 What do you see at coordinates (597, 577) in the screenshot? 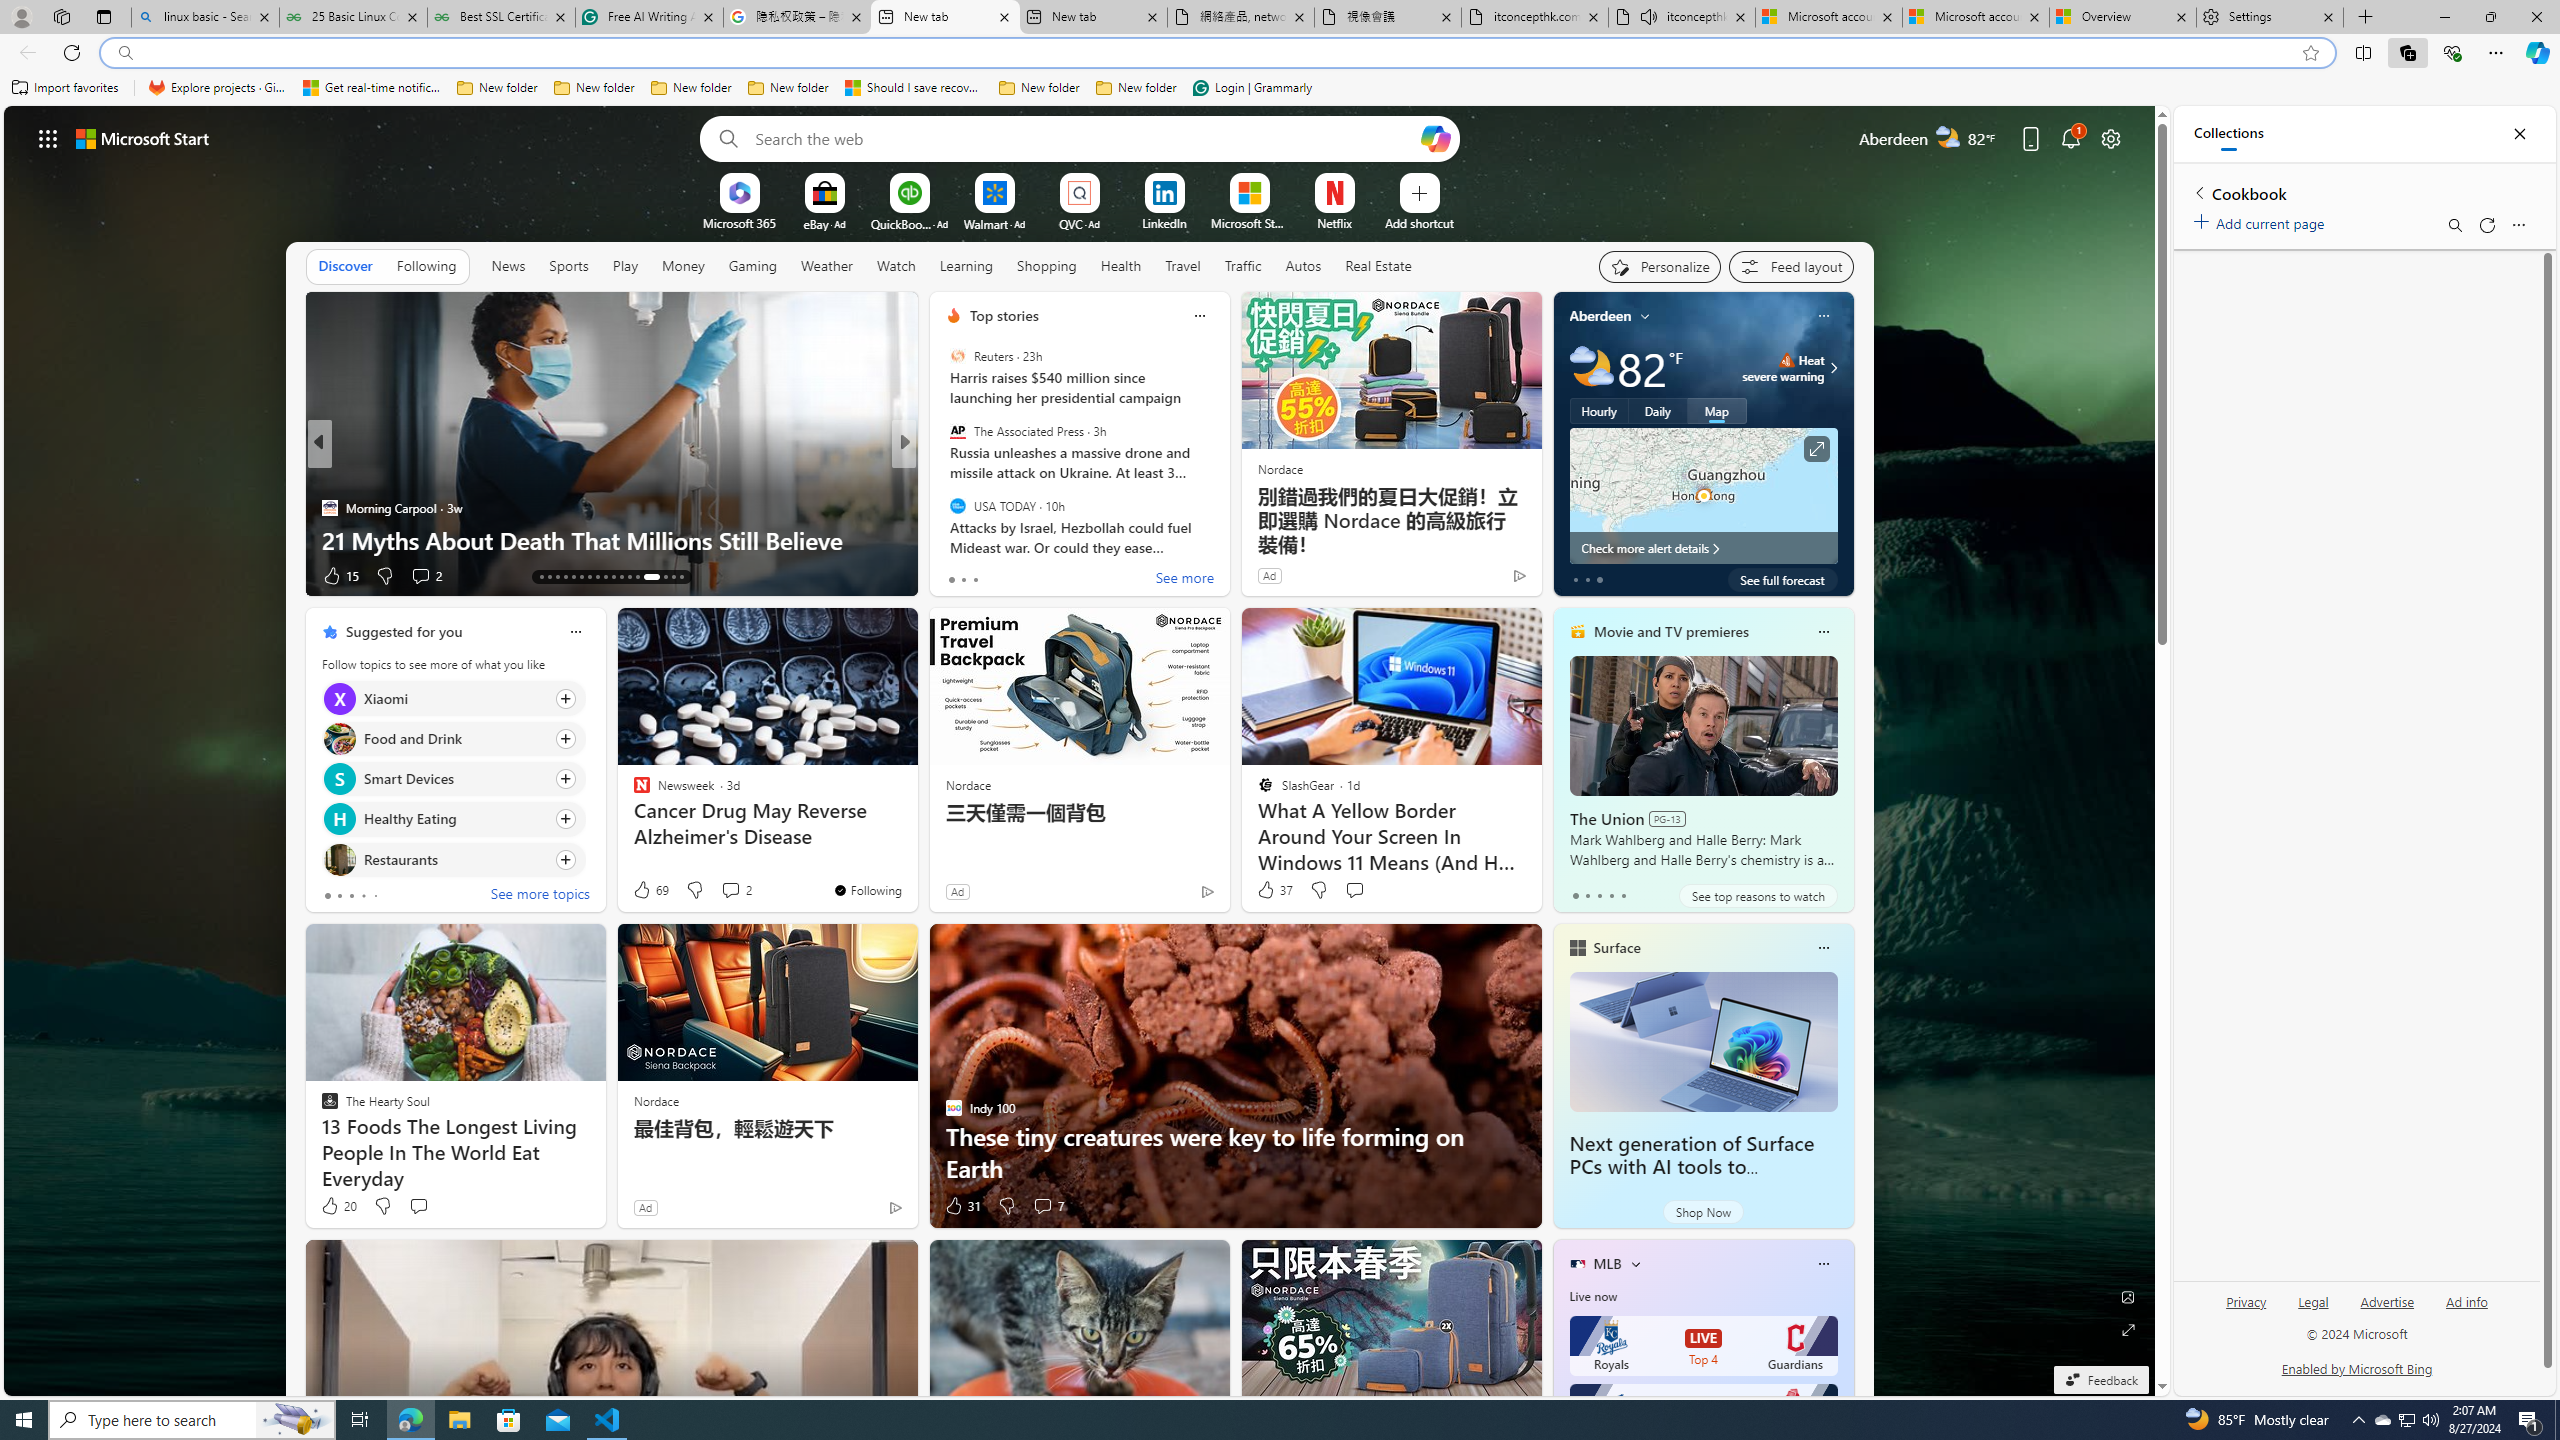
I see `AutomationID: tab-20` at bounding box center [597, 577].